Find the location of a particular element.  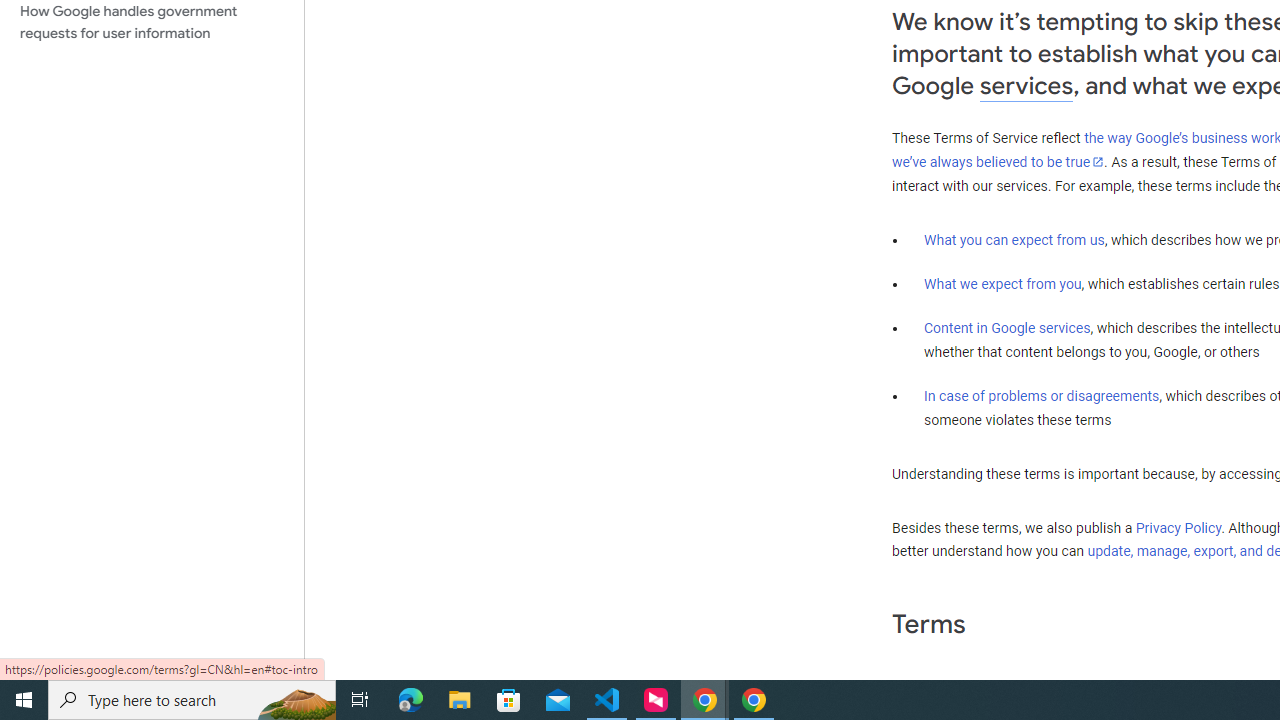

What you can expect from us is located at coordinates (1014, 240).